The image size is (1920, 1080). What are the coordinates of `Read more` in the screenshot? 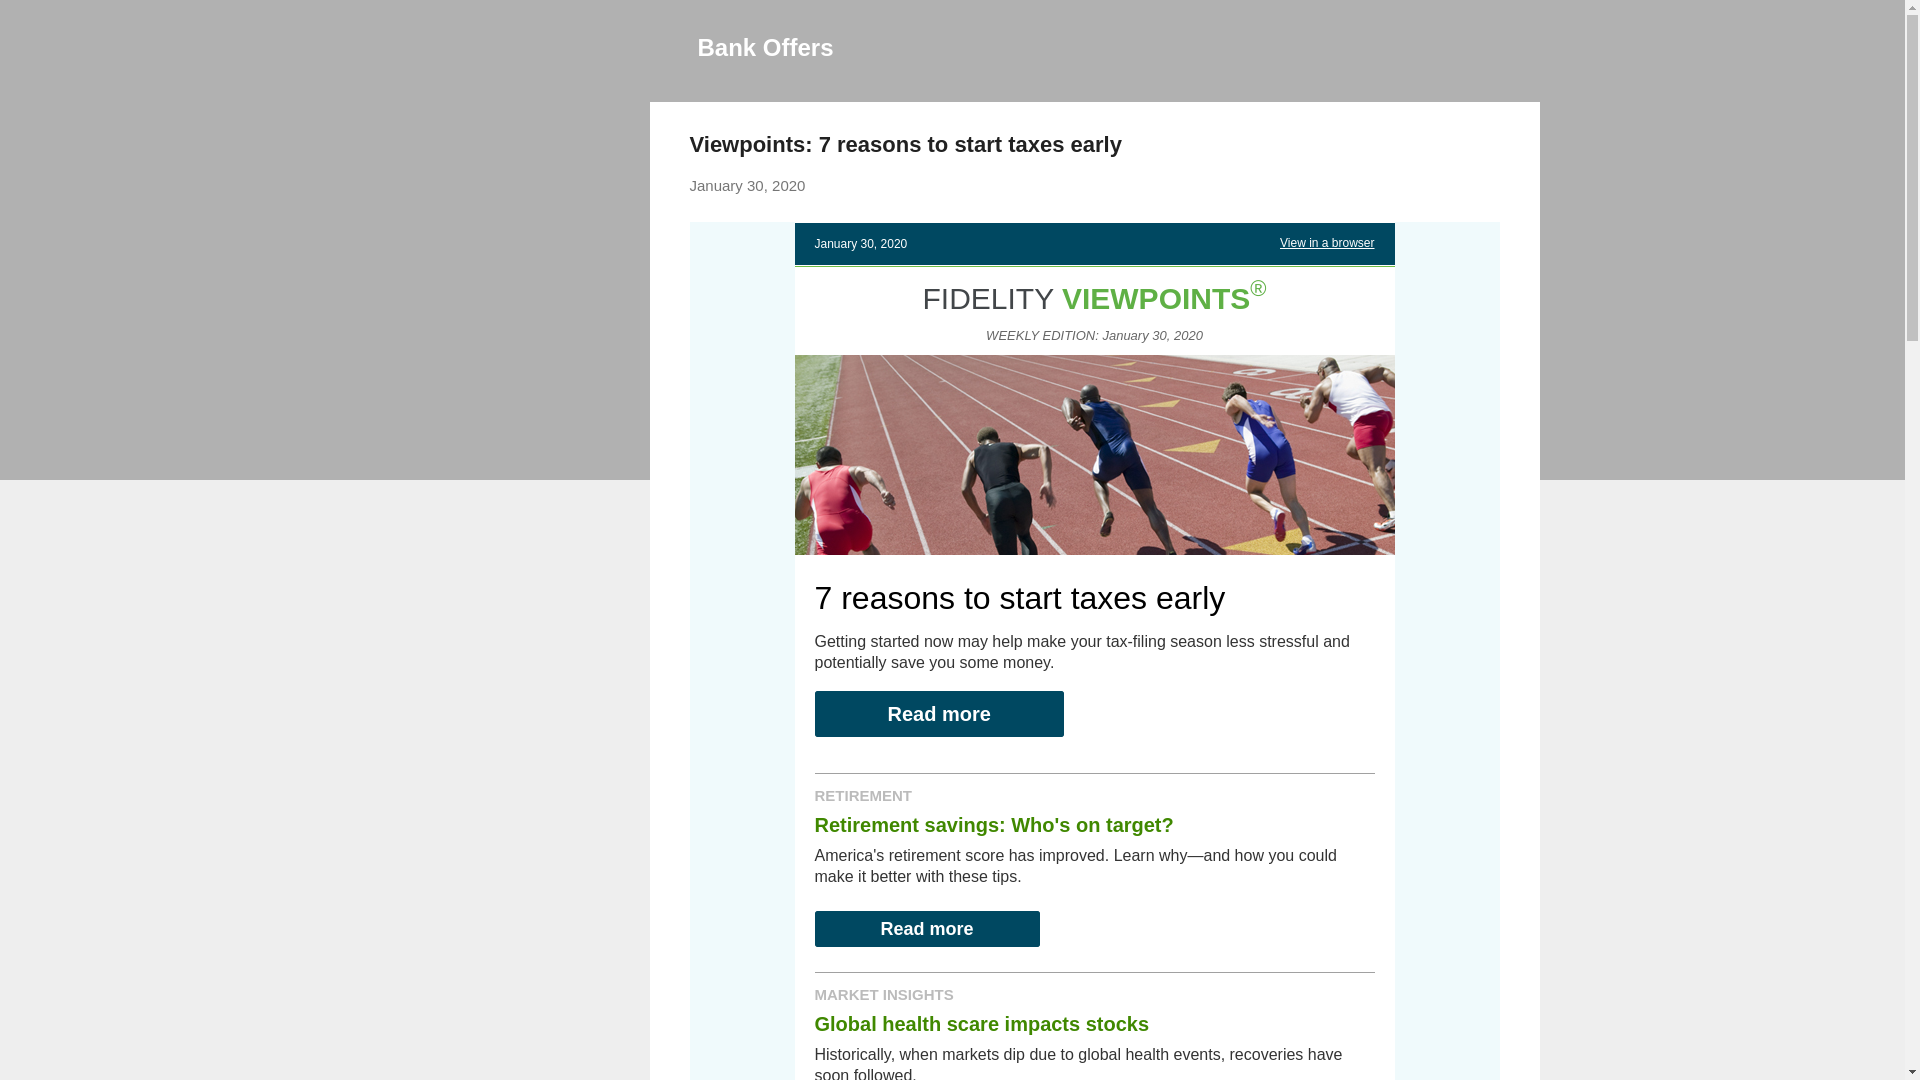 It's located at (926, 928).